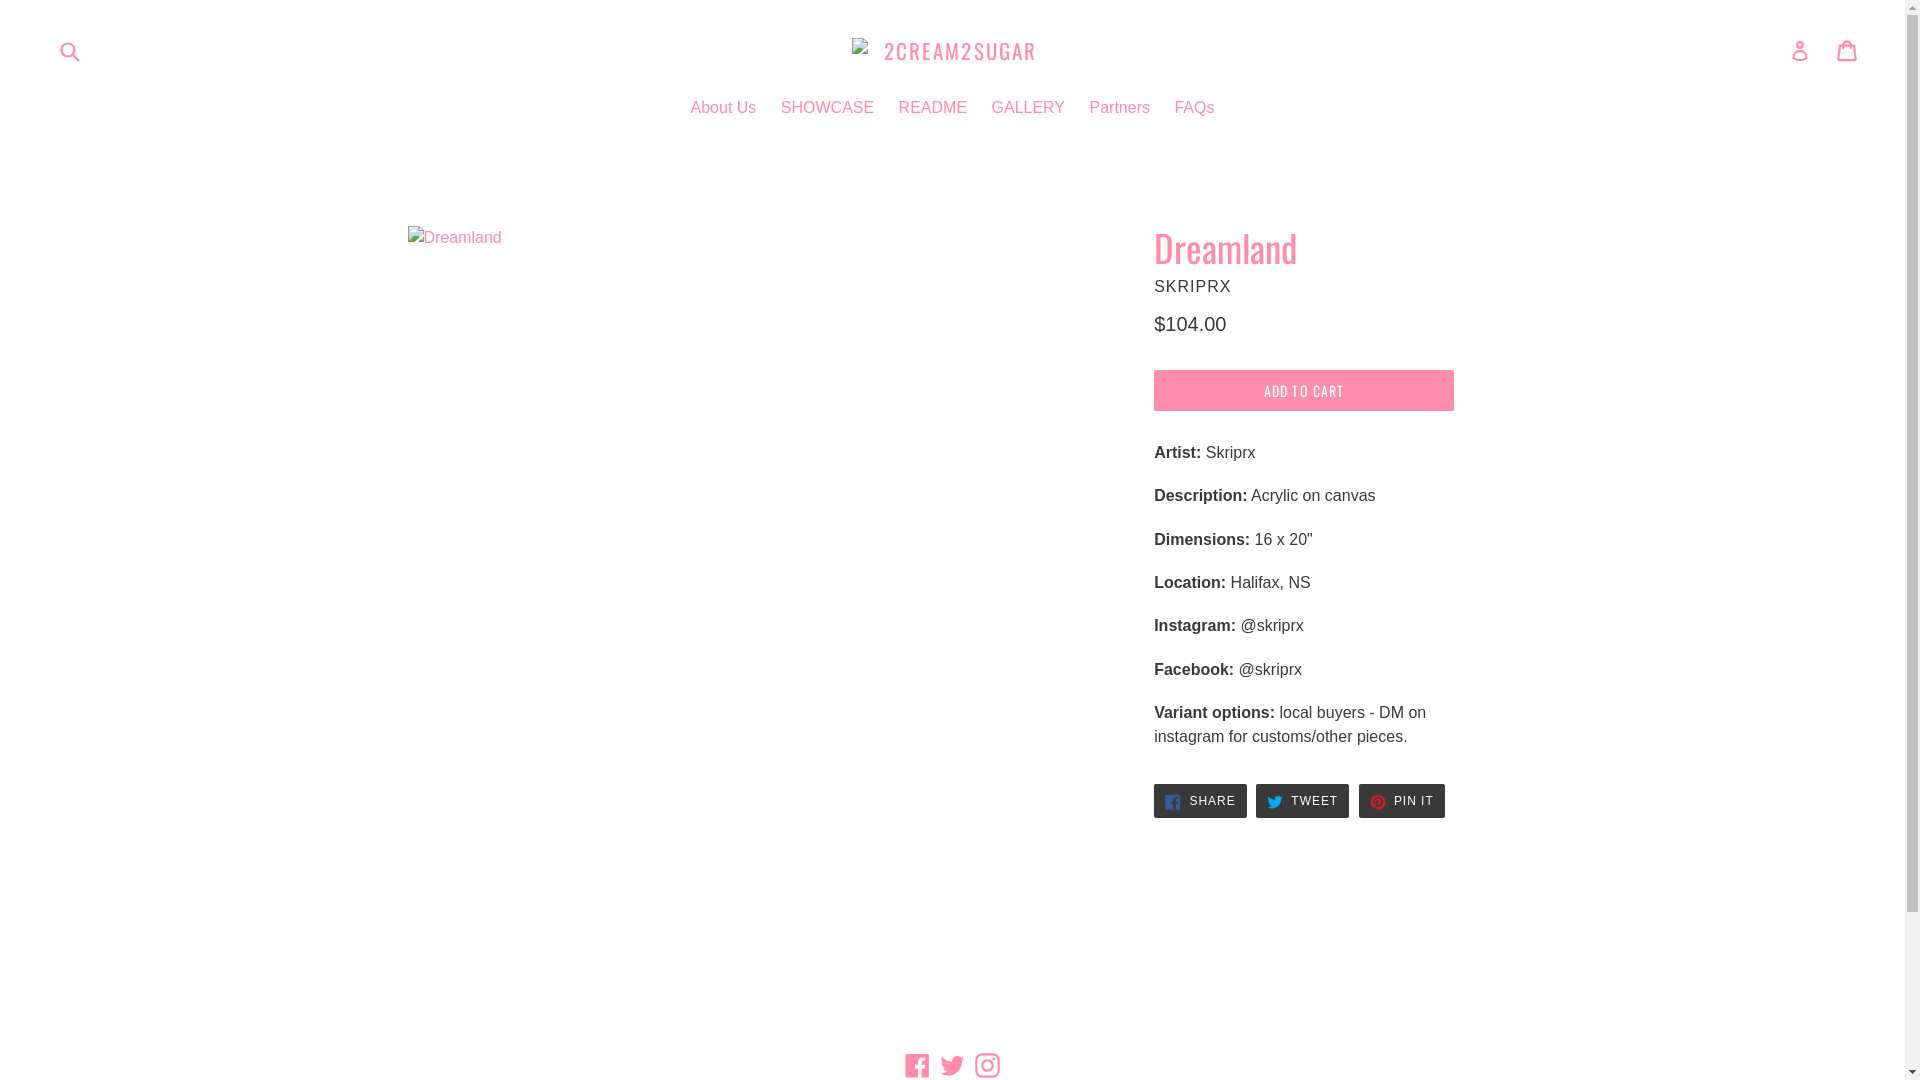  What do you see at coordinates (1800, 51) in the screenshot?
I see `Log in` at bounding box center [1800, 51].